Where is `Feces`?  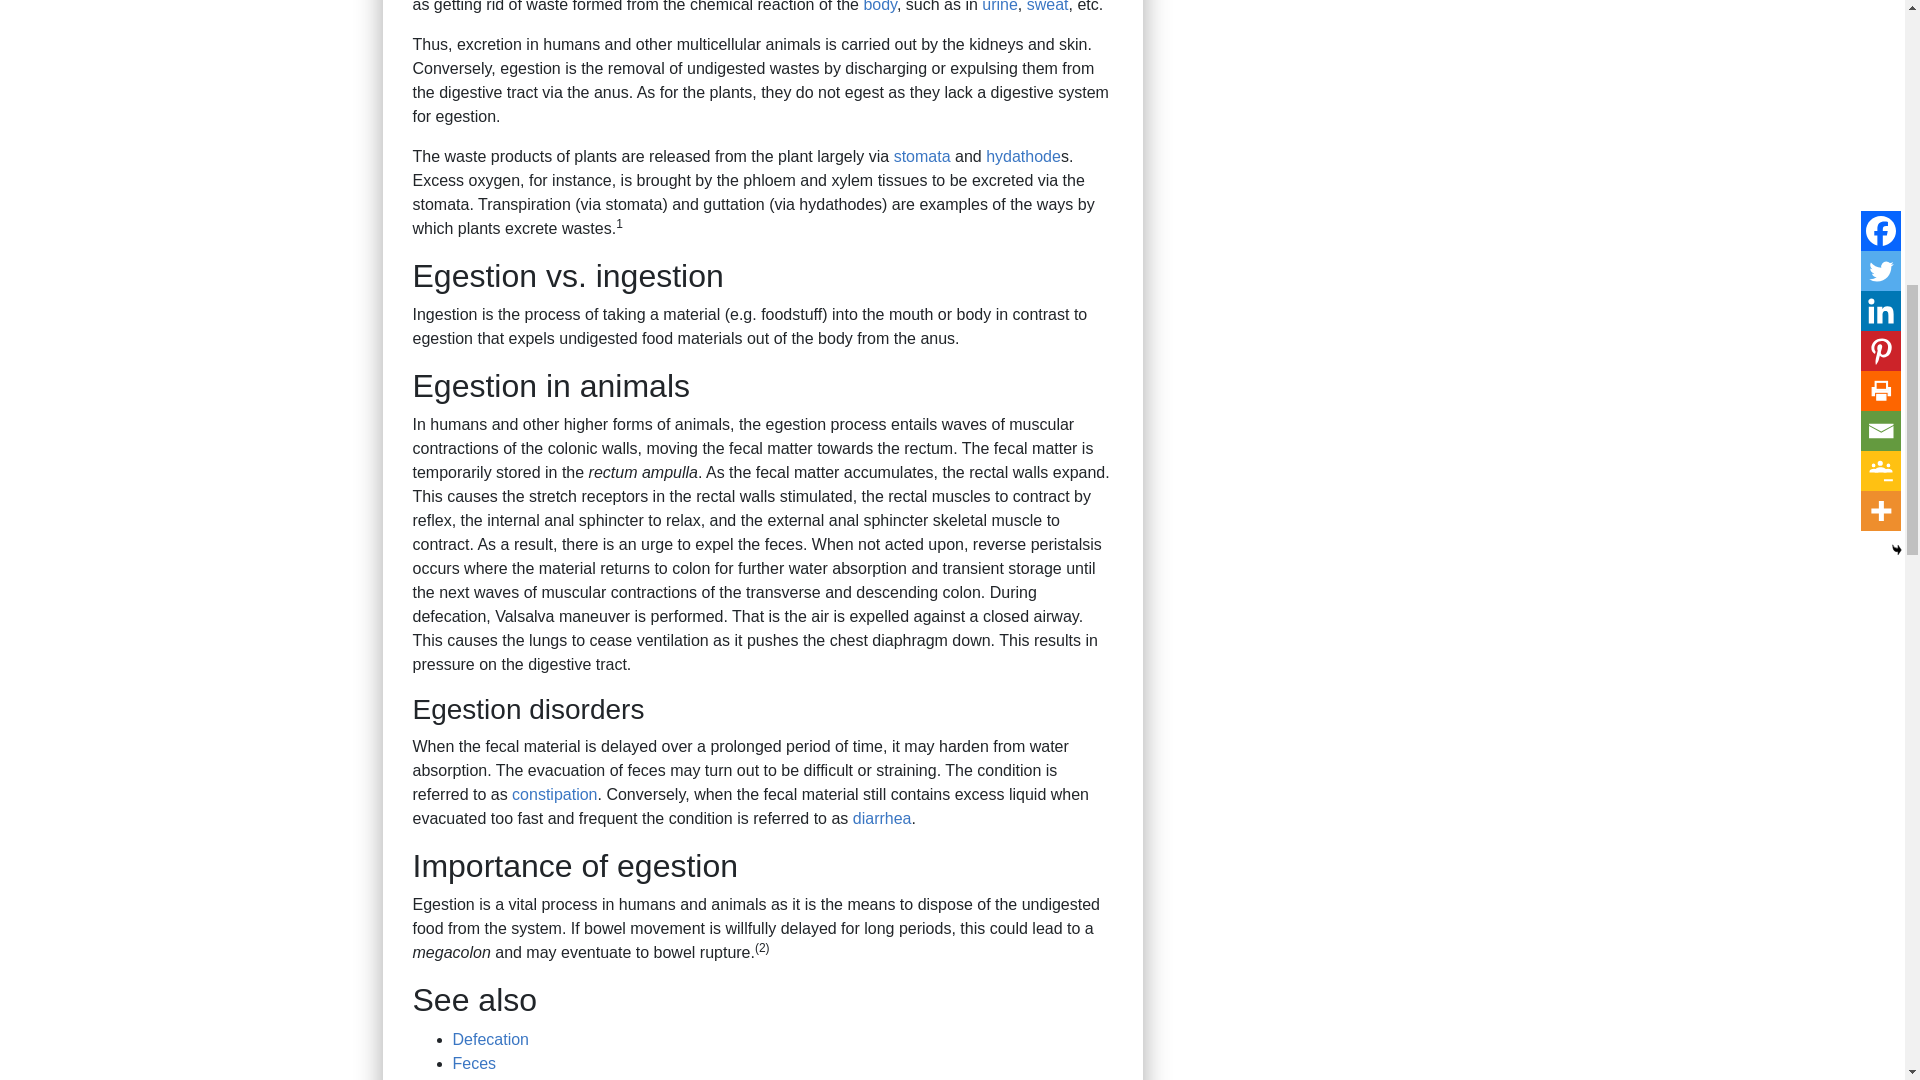
Feces is located at coordinates (473, 1064).